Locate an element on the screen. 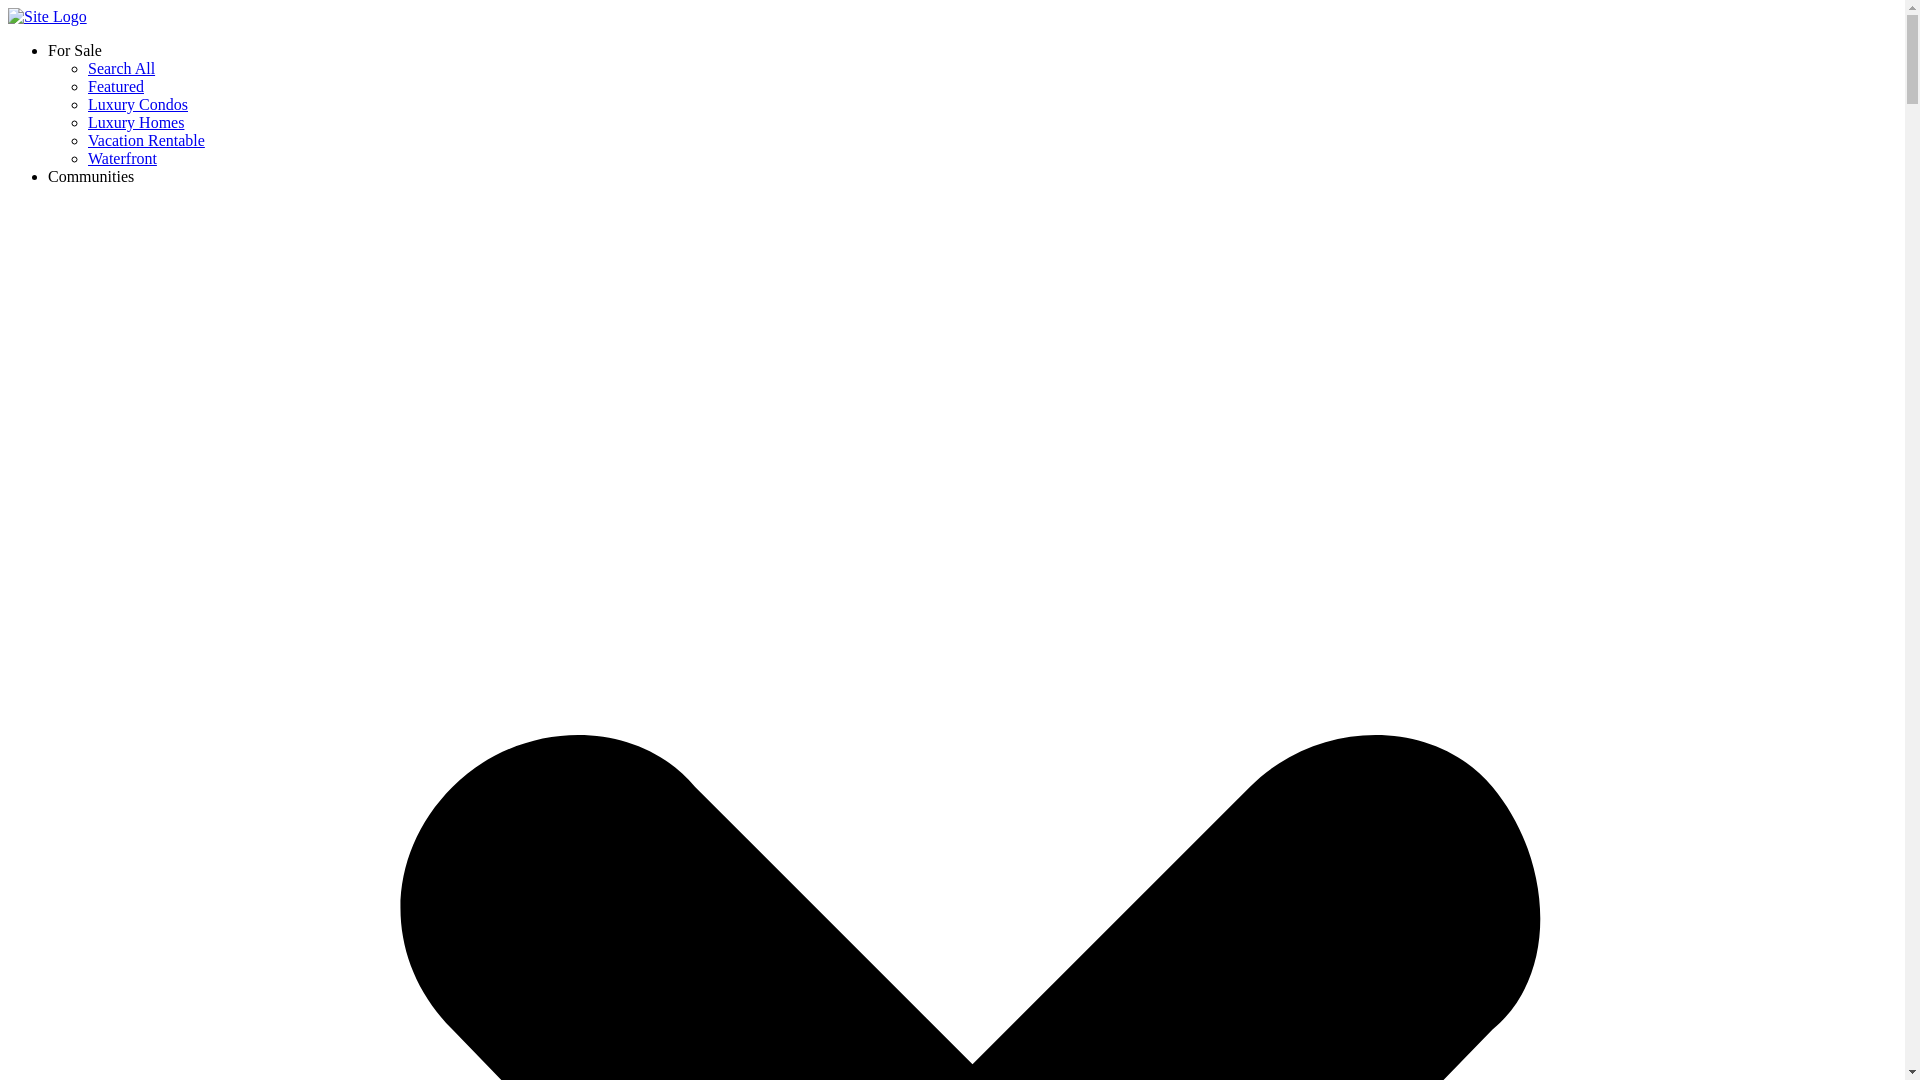  For Sale is located at coordinates (74, 50).